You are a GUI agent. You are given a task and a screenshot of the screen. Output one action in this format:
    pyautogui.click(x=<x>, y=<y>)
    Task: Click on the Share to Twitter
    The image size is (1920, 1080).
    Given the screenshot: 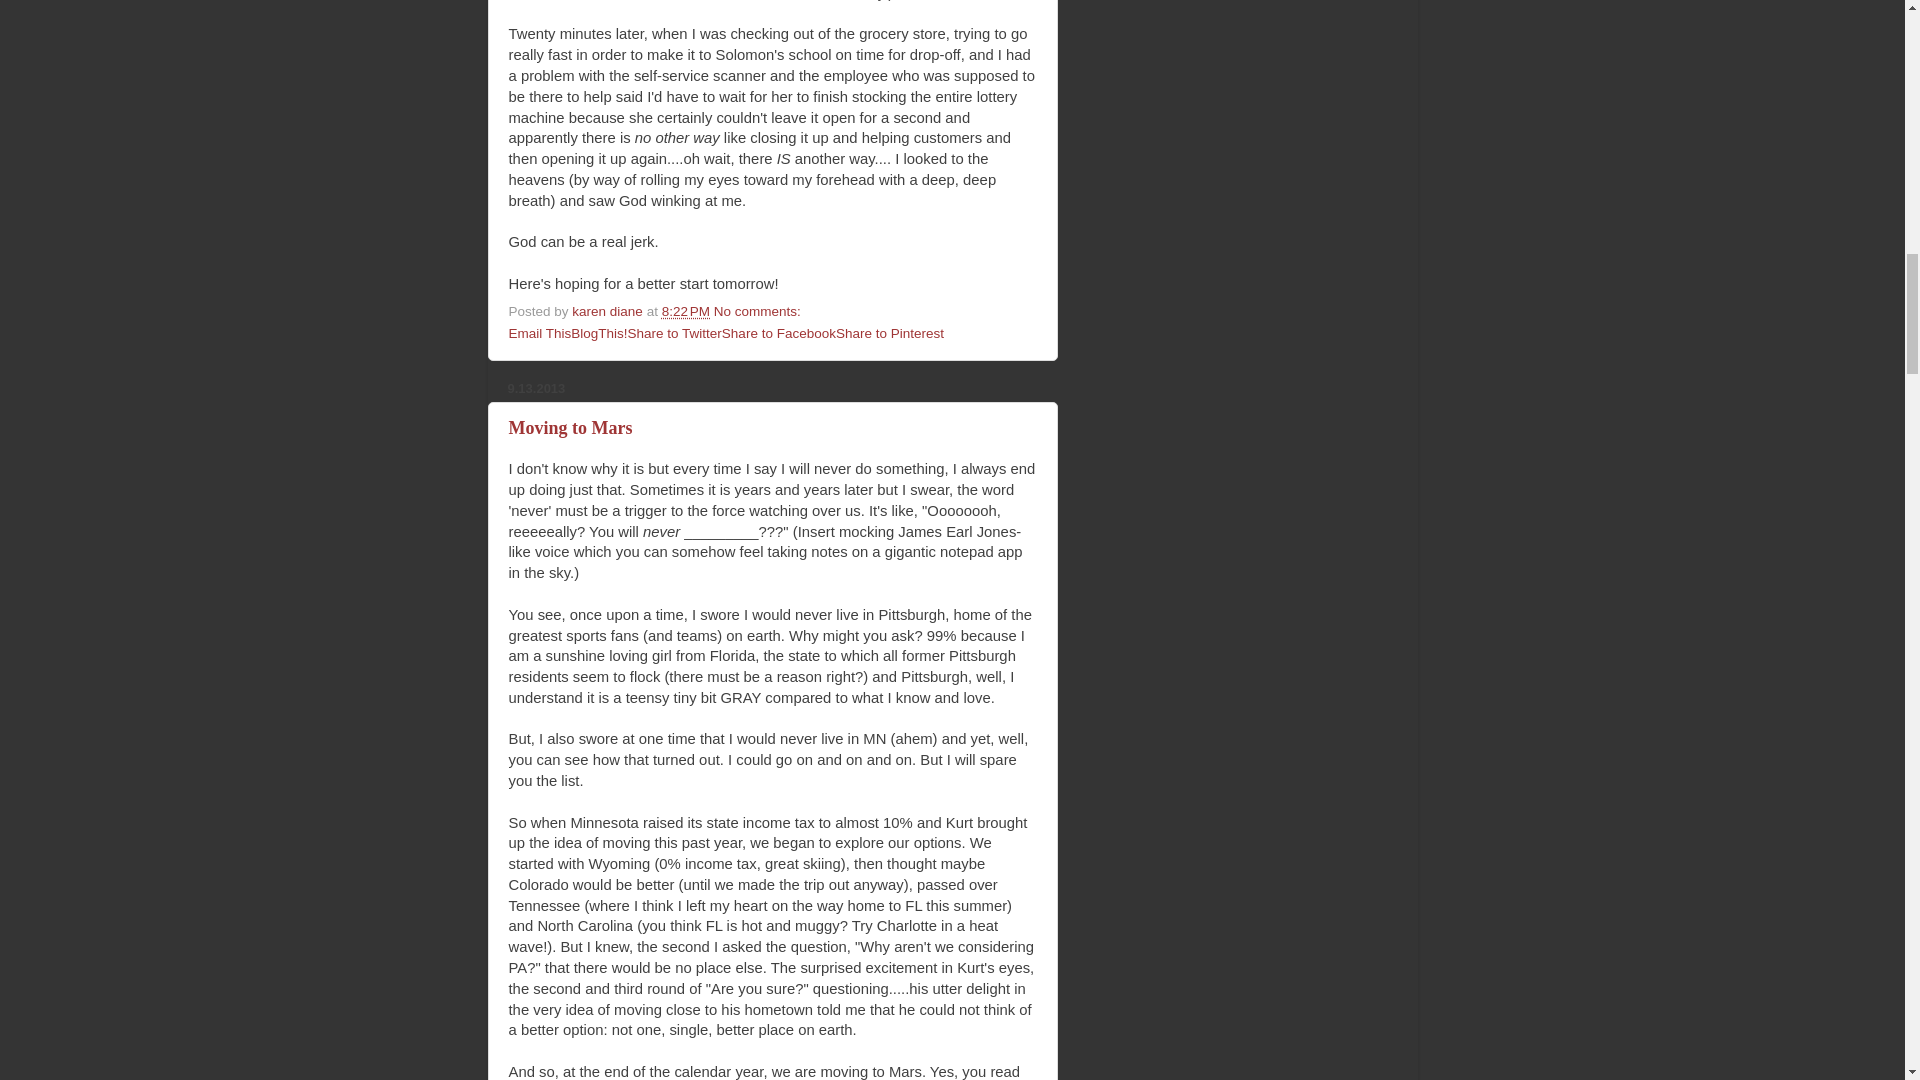 What is the action you would take?
    pyautogui.click(x=674, y=334)
    